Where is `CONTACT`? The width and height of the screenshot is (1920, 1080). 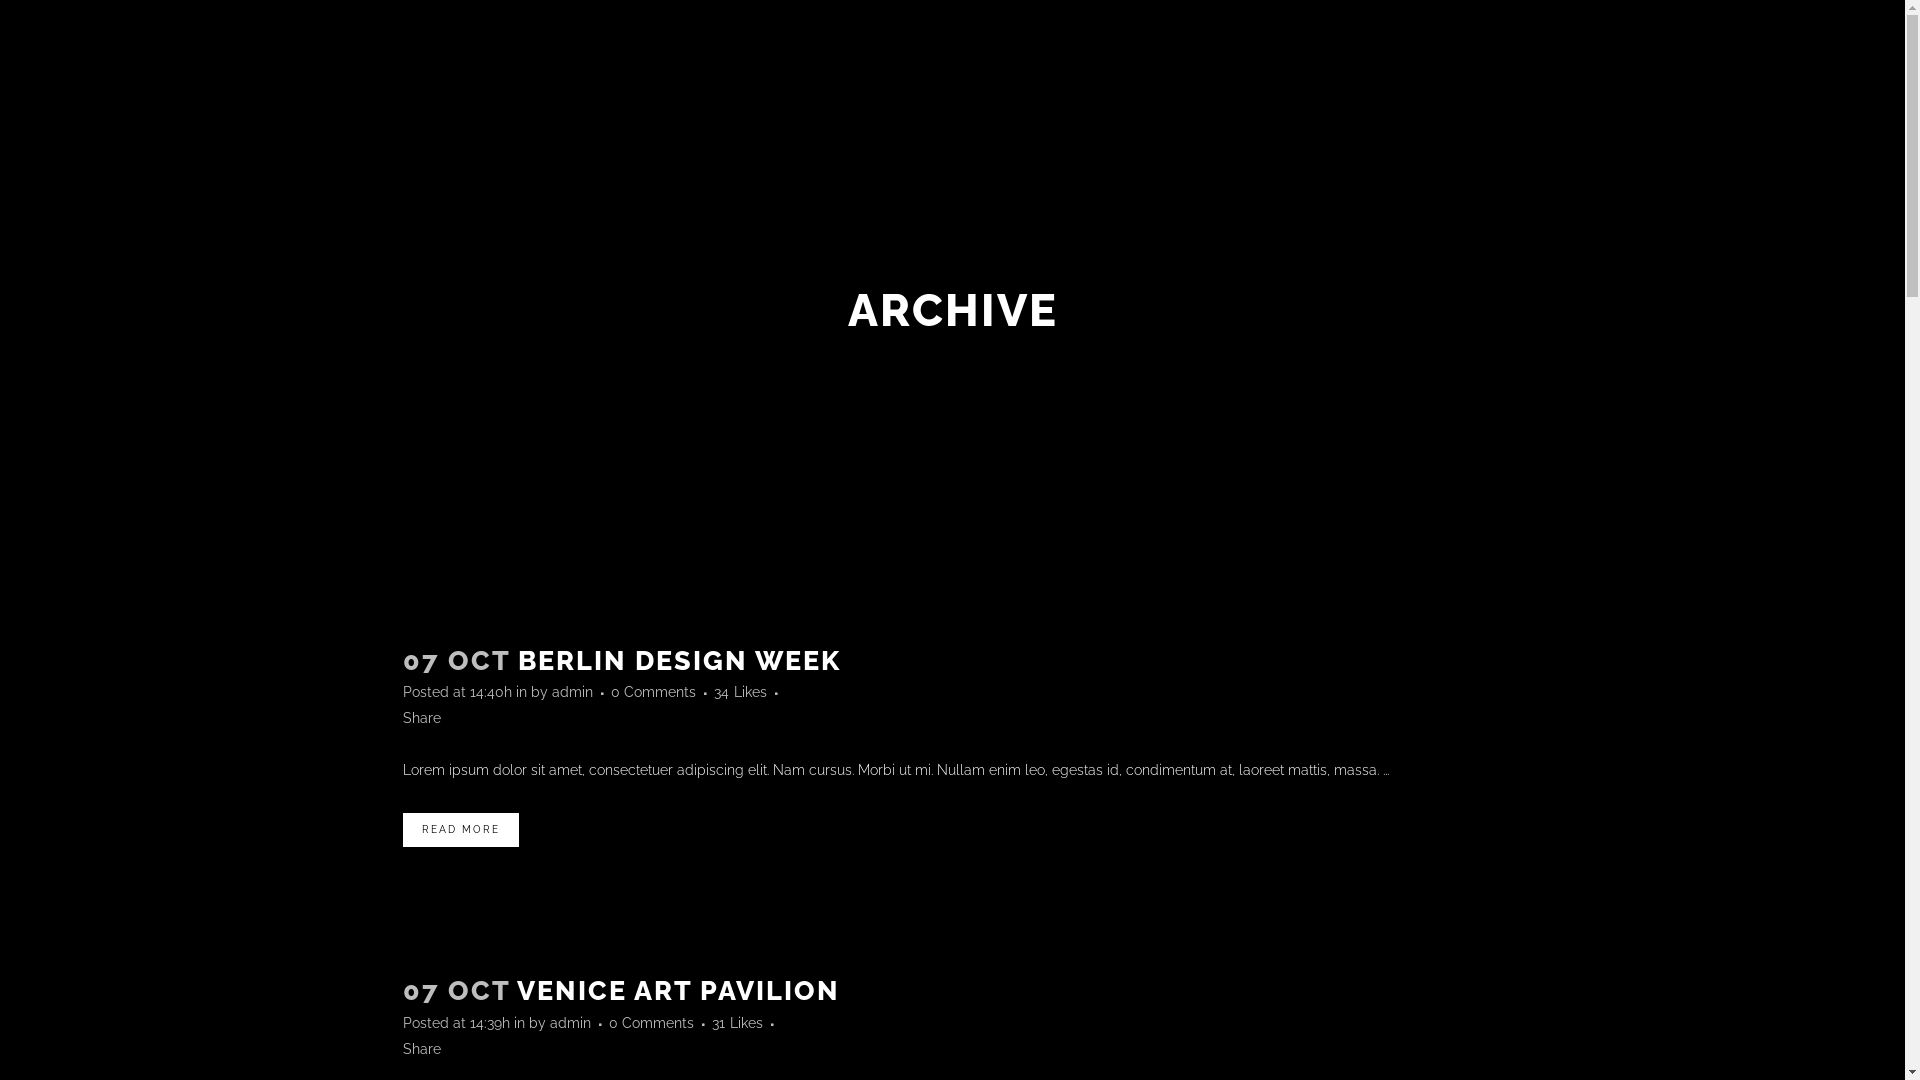 CONTACT is located at coordinates (1028, 75).